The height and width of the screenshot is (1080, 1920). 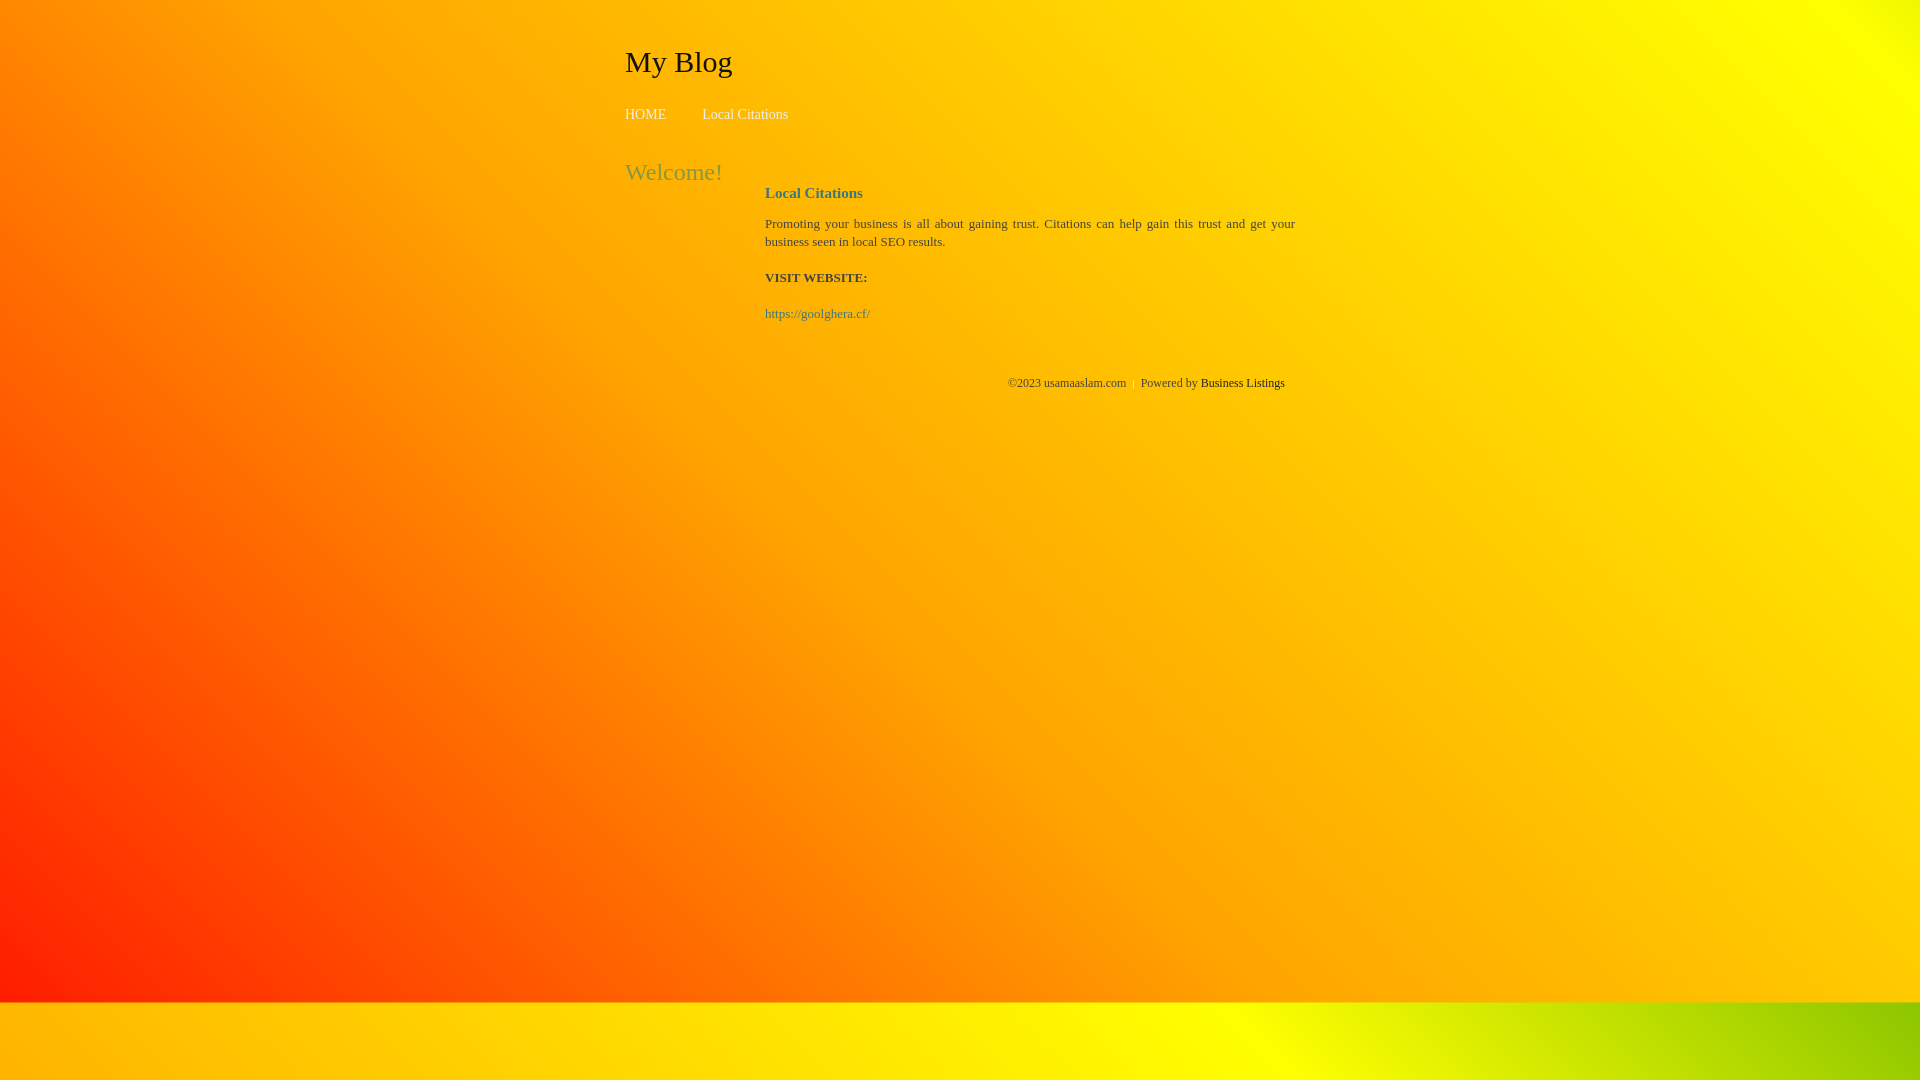 I want to click on Local Citations, so click(x=745, y=114).